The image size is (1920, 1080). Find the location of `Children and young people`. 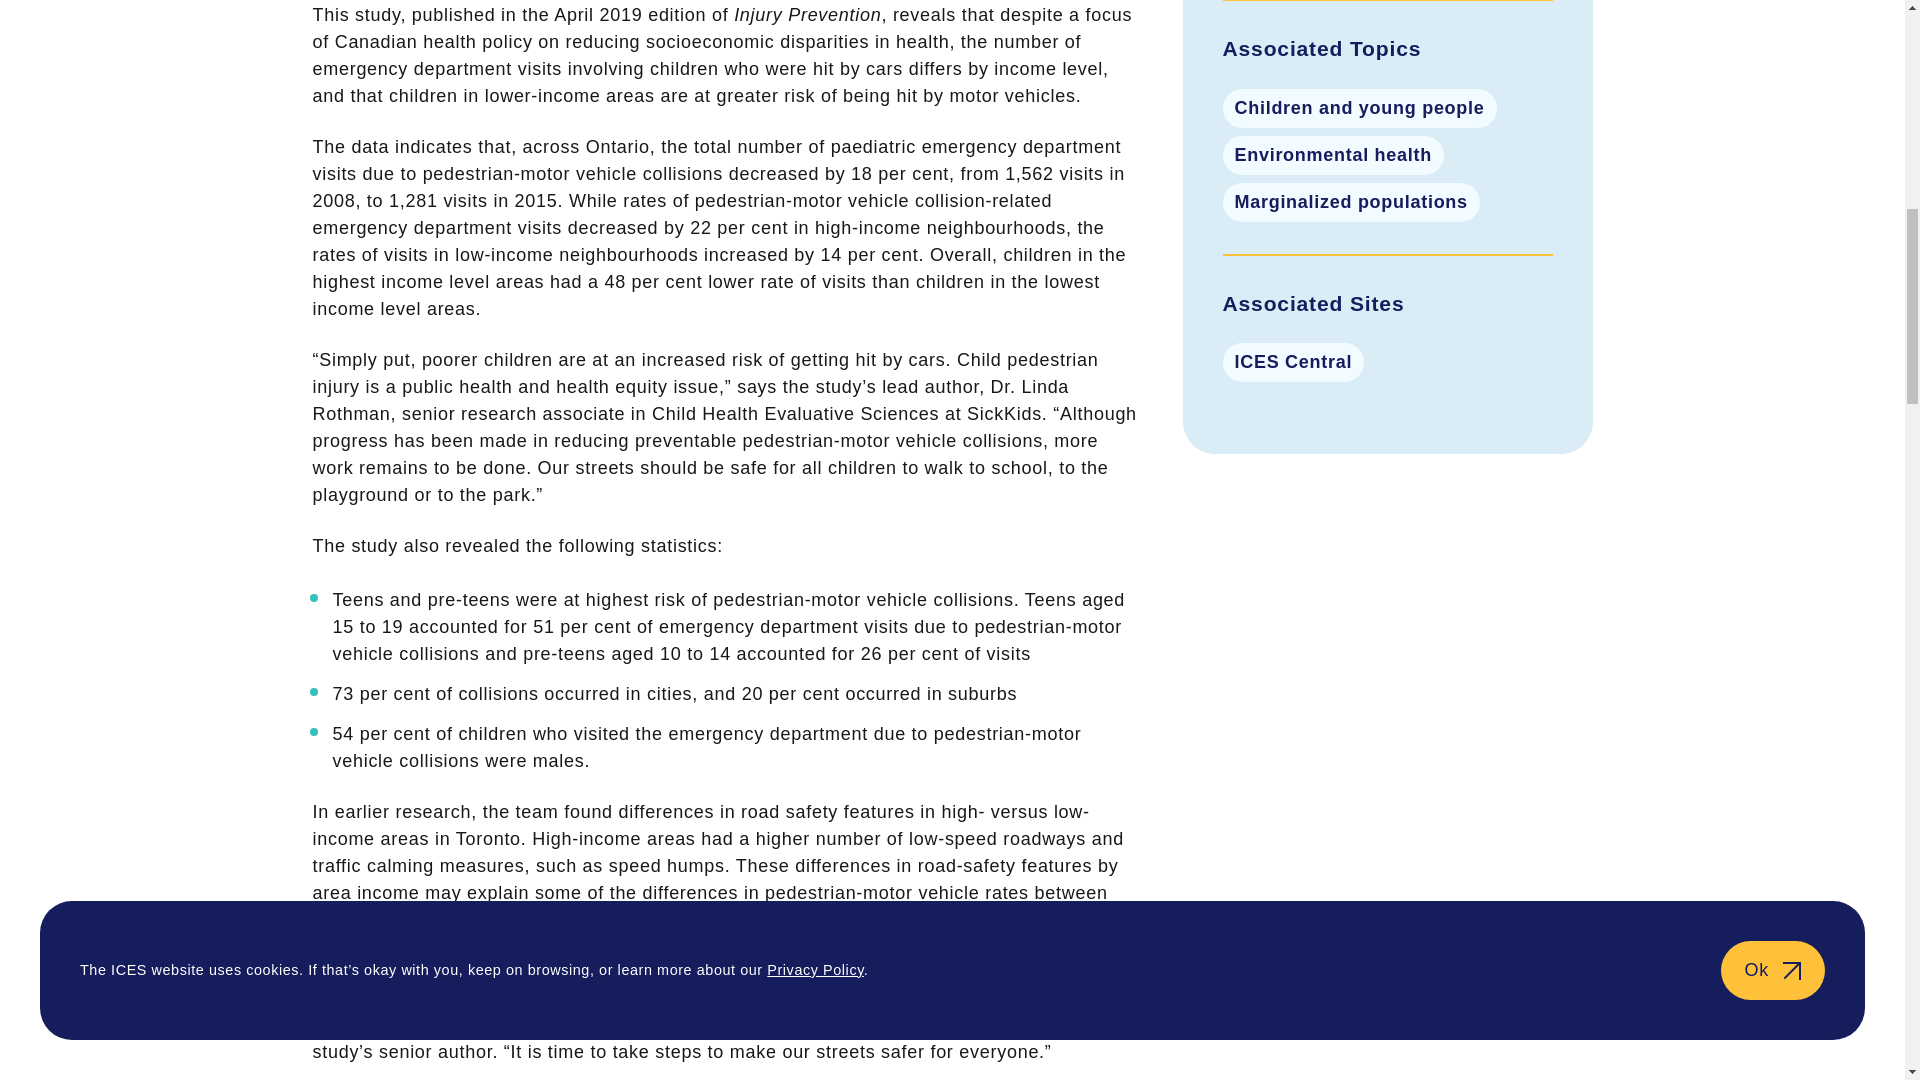

Children and young people is located at coordinates (1358, 108).